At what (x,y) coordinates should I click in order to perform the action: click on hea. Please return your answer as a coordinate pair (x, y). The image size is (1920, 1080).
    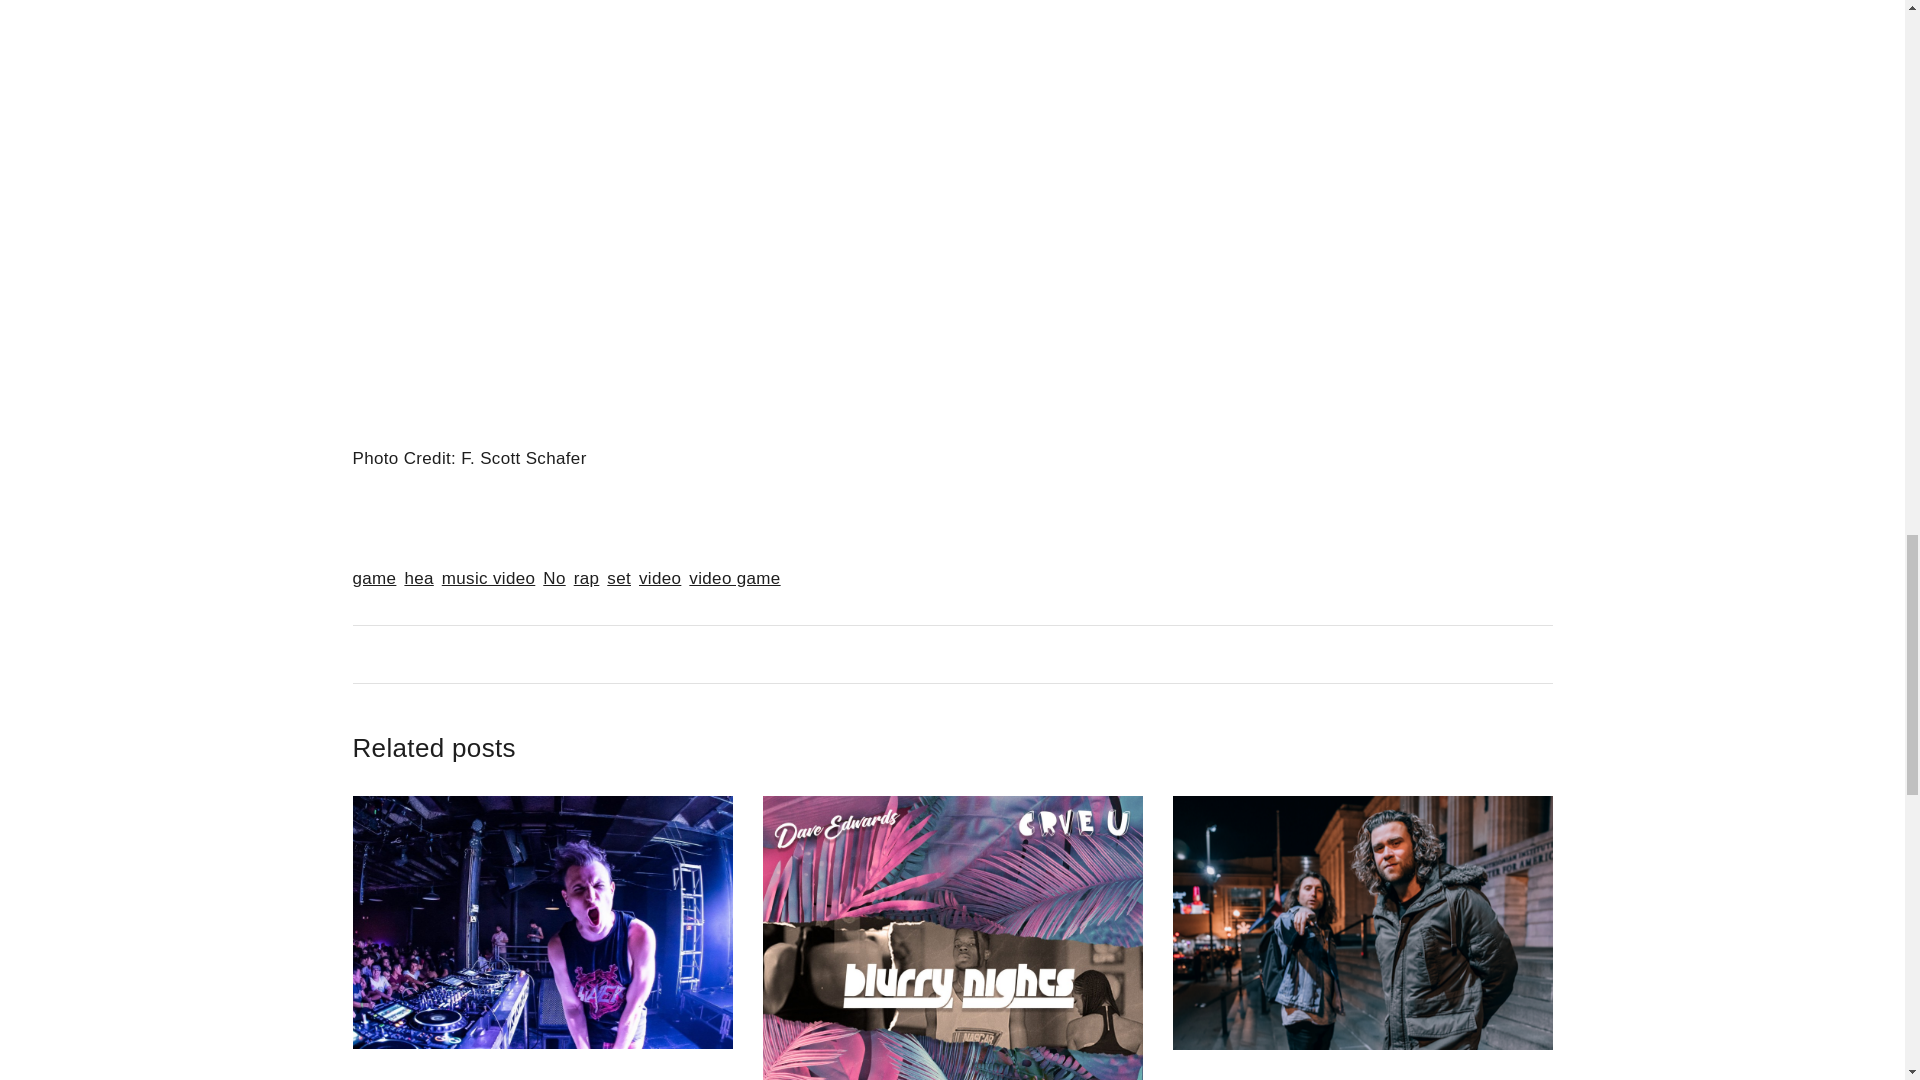
    Looking at the image, I should click on (418, 578).